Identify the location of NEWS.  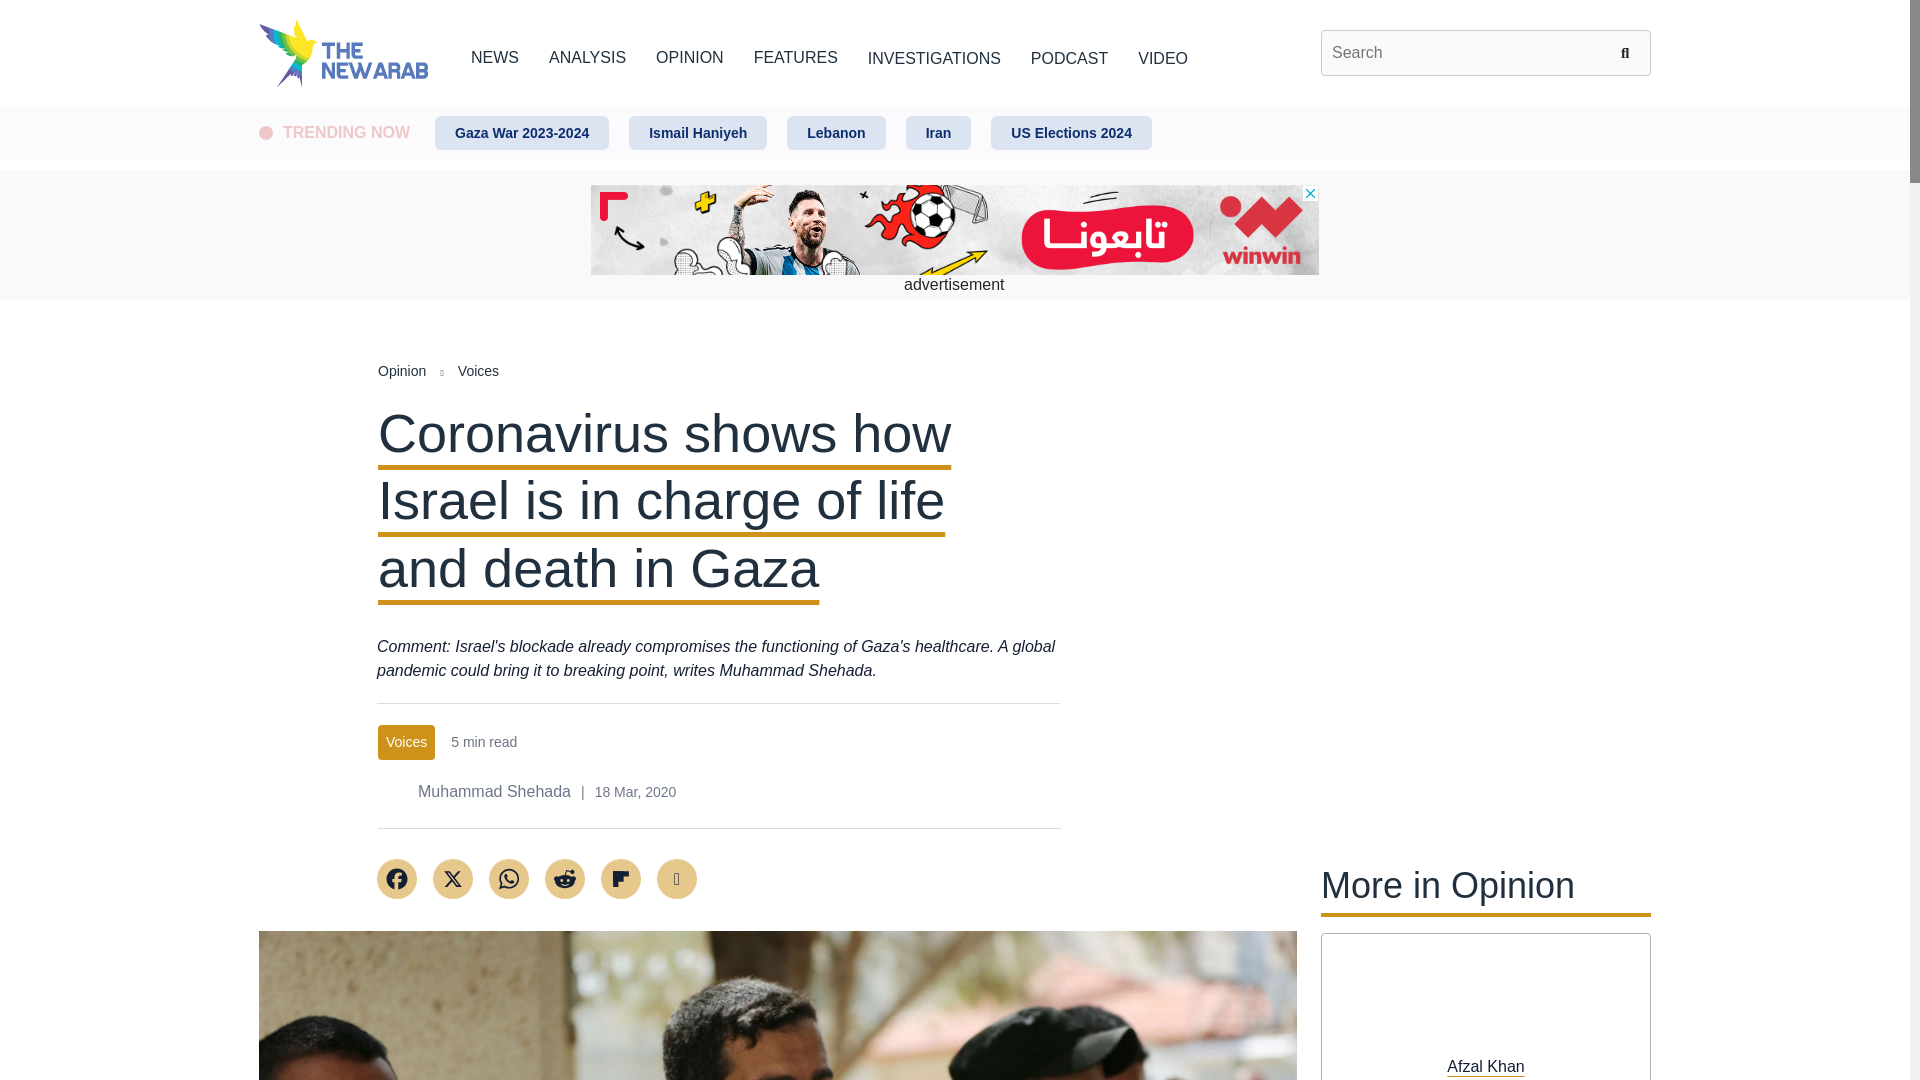
(494, 54).